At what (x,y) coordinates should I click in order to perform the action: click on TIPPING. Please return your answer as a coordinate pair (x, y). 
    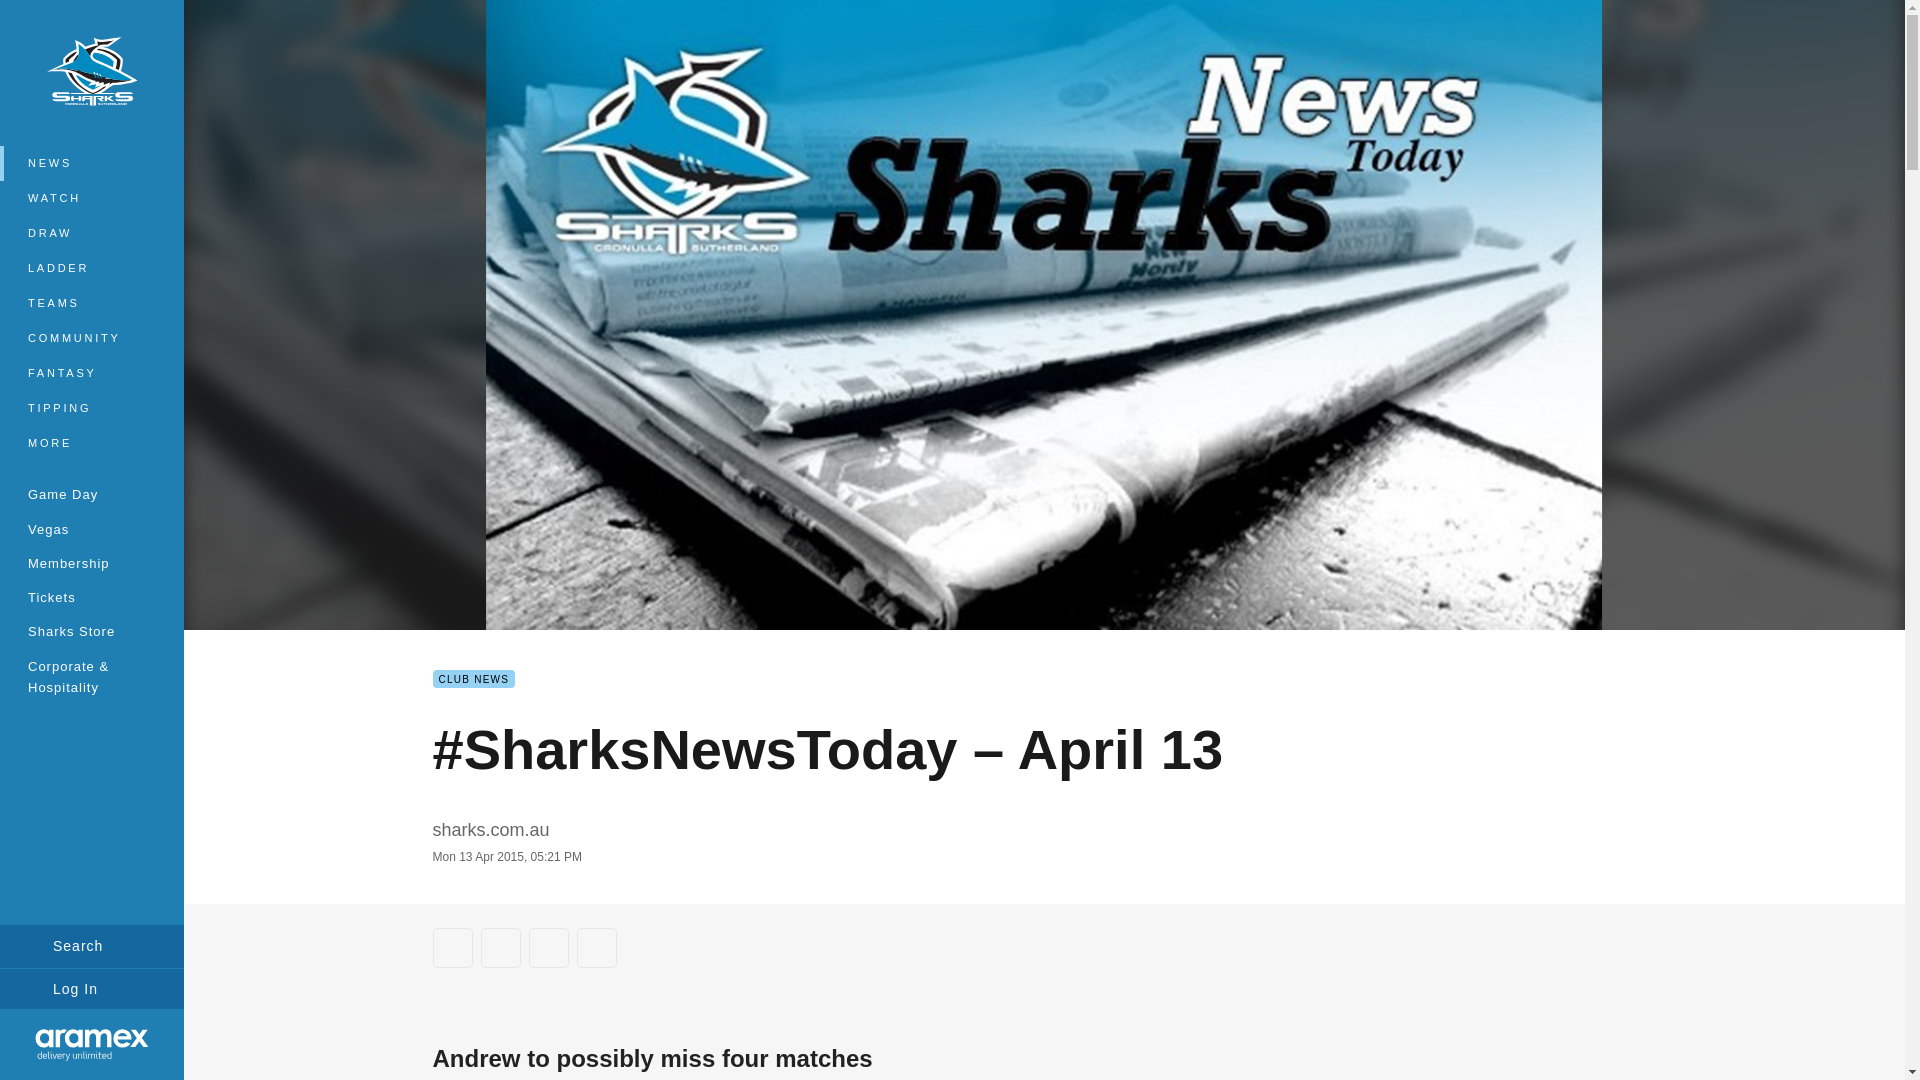
    Looking at the image, I should click on (92, 408).